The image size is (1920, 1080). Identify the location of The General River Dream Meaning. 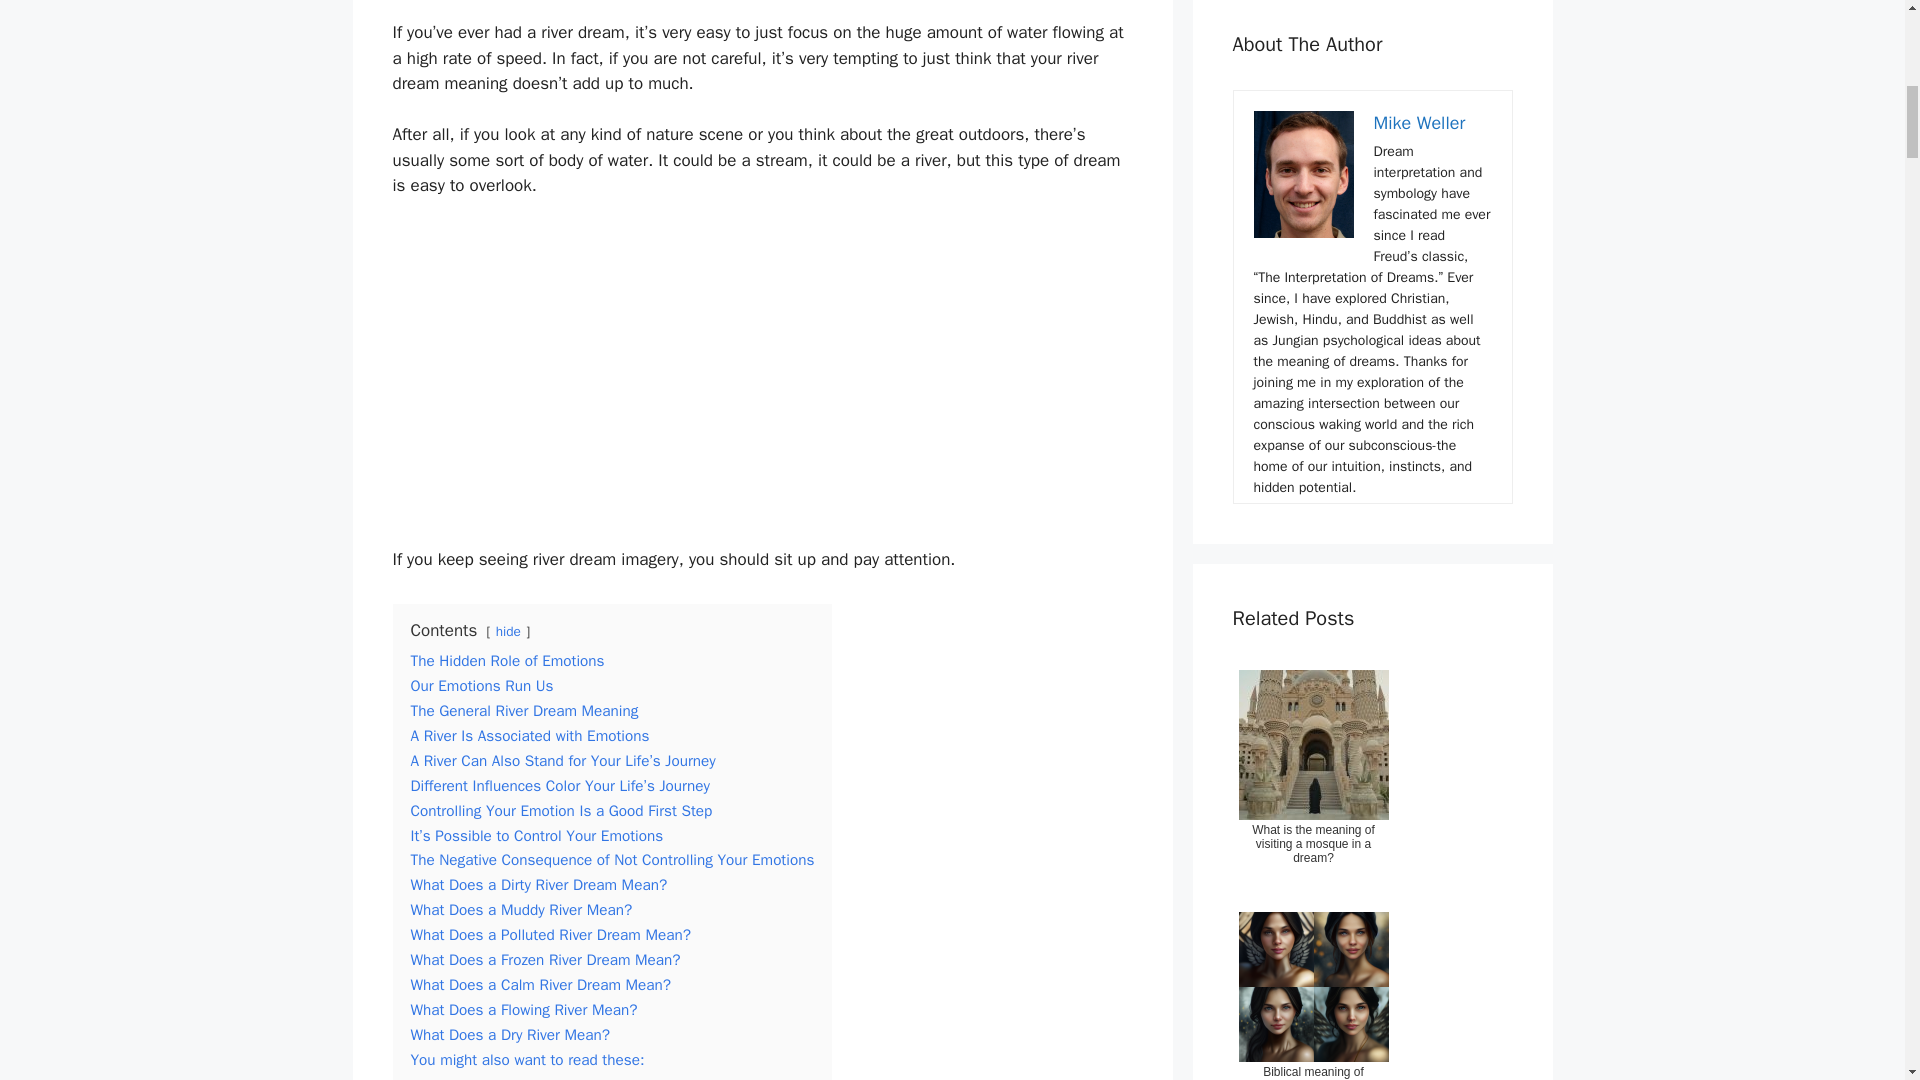
(524, 710).